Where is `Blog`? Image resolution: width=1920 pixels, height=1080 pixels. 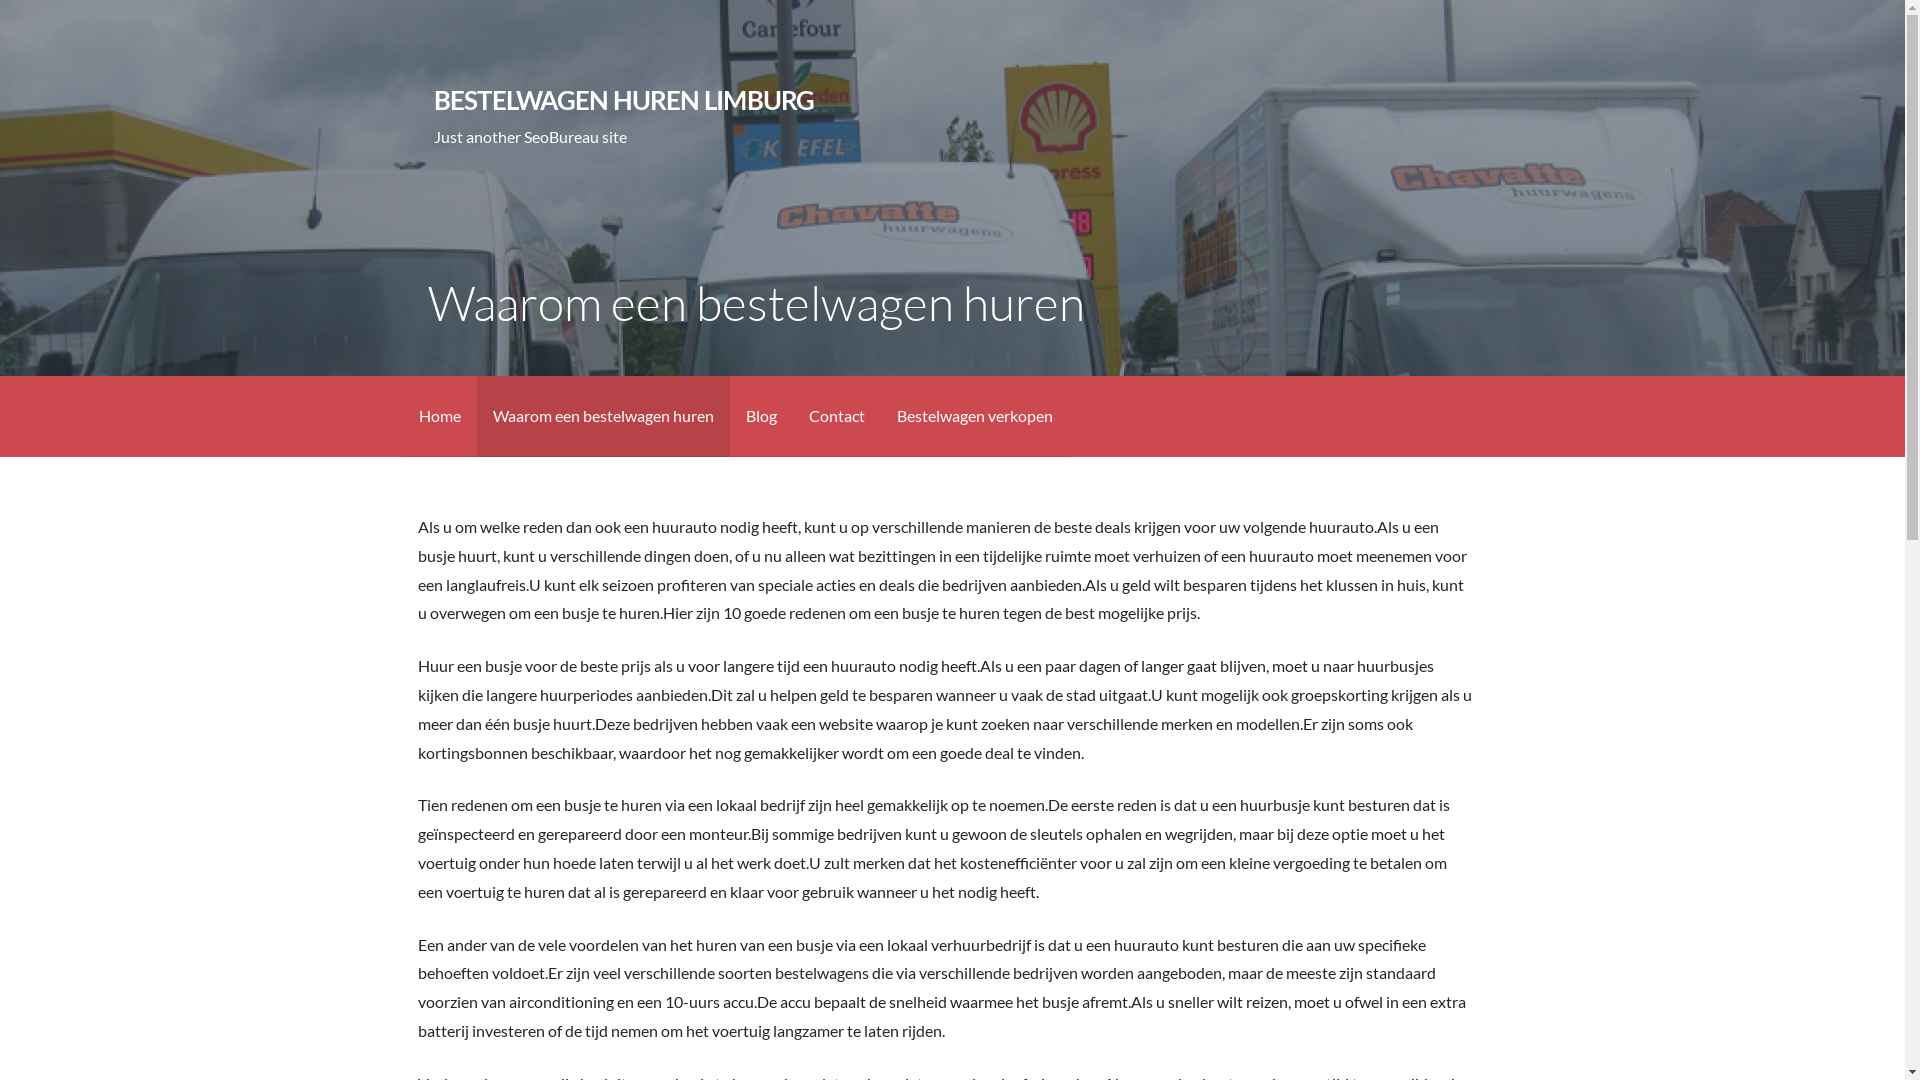
Blog is located at coordinates (762, 416).